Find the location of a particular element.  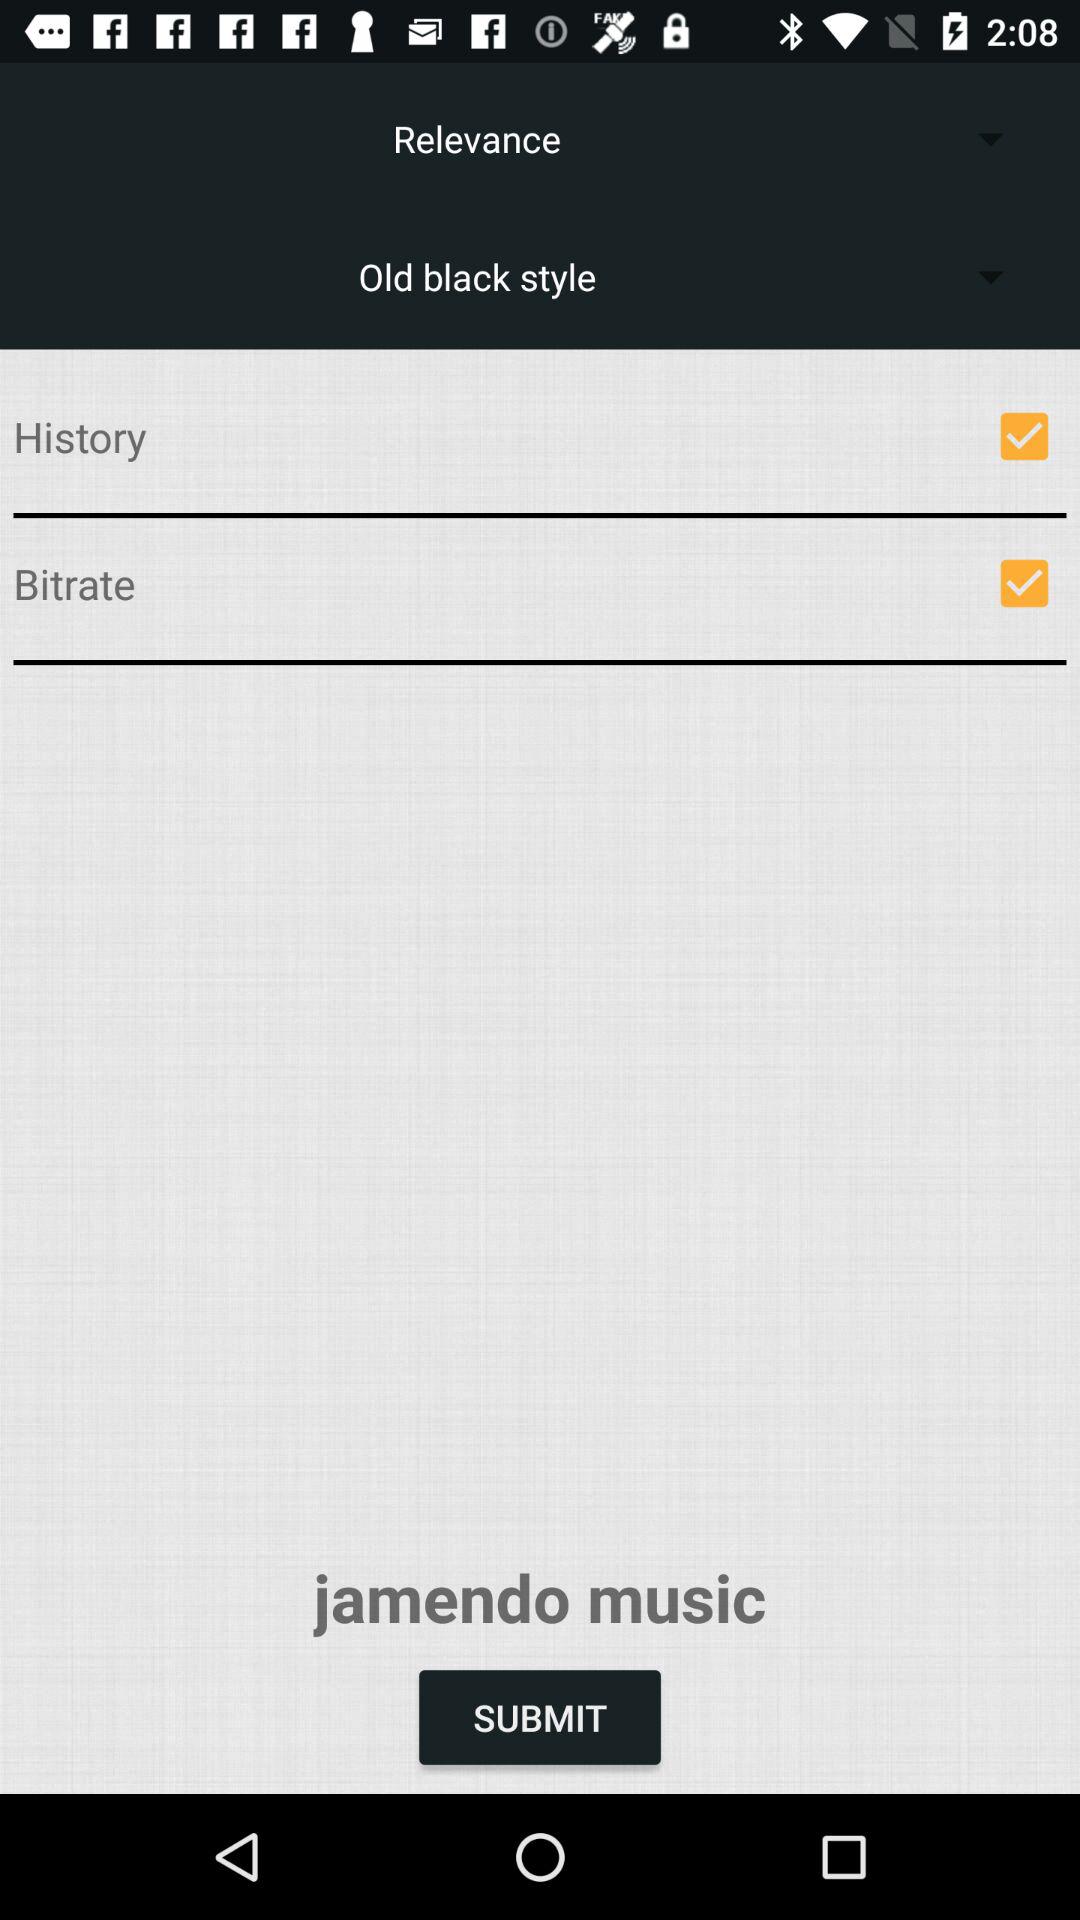

flip to the submit icon is located at coordinates (540, 1717).